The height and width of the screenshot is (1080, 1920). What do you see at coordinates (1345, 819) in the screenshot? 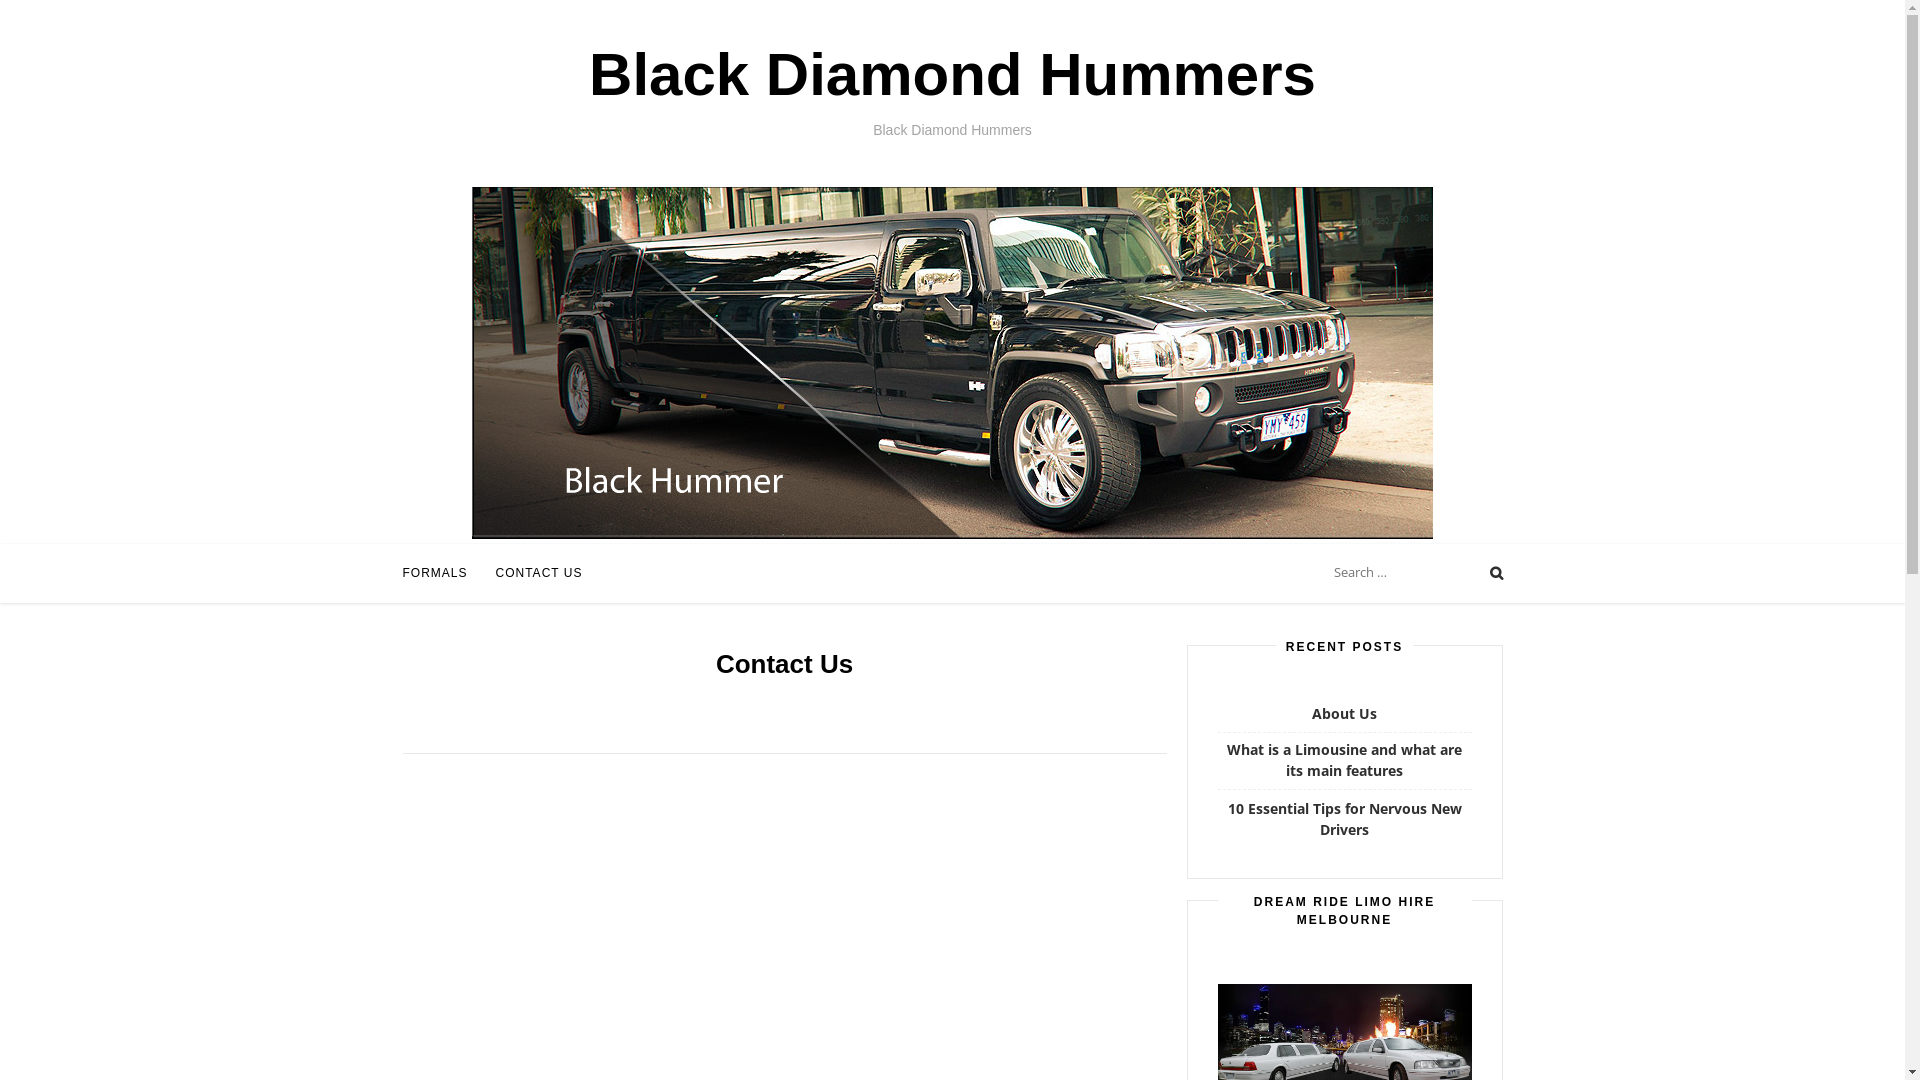
I see `10 Essential Tips for Nervous New Drivers` at bounding box center [1345, 819].